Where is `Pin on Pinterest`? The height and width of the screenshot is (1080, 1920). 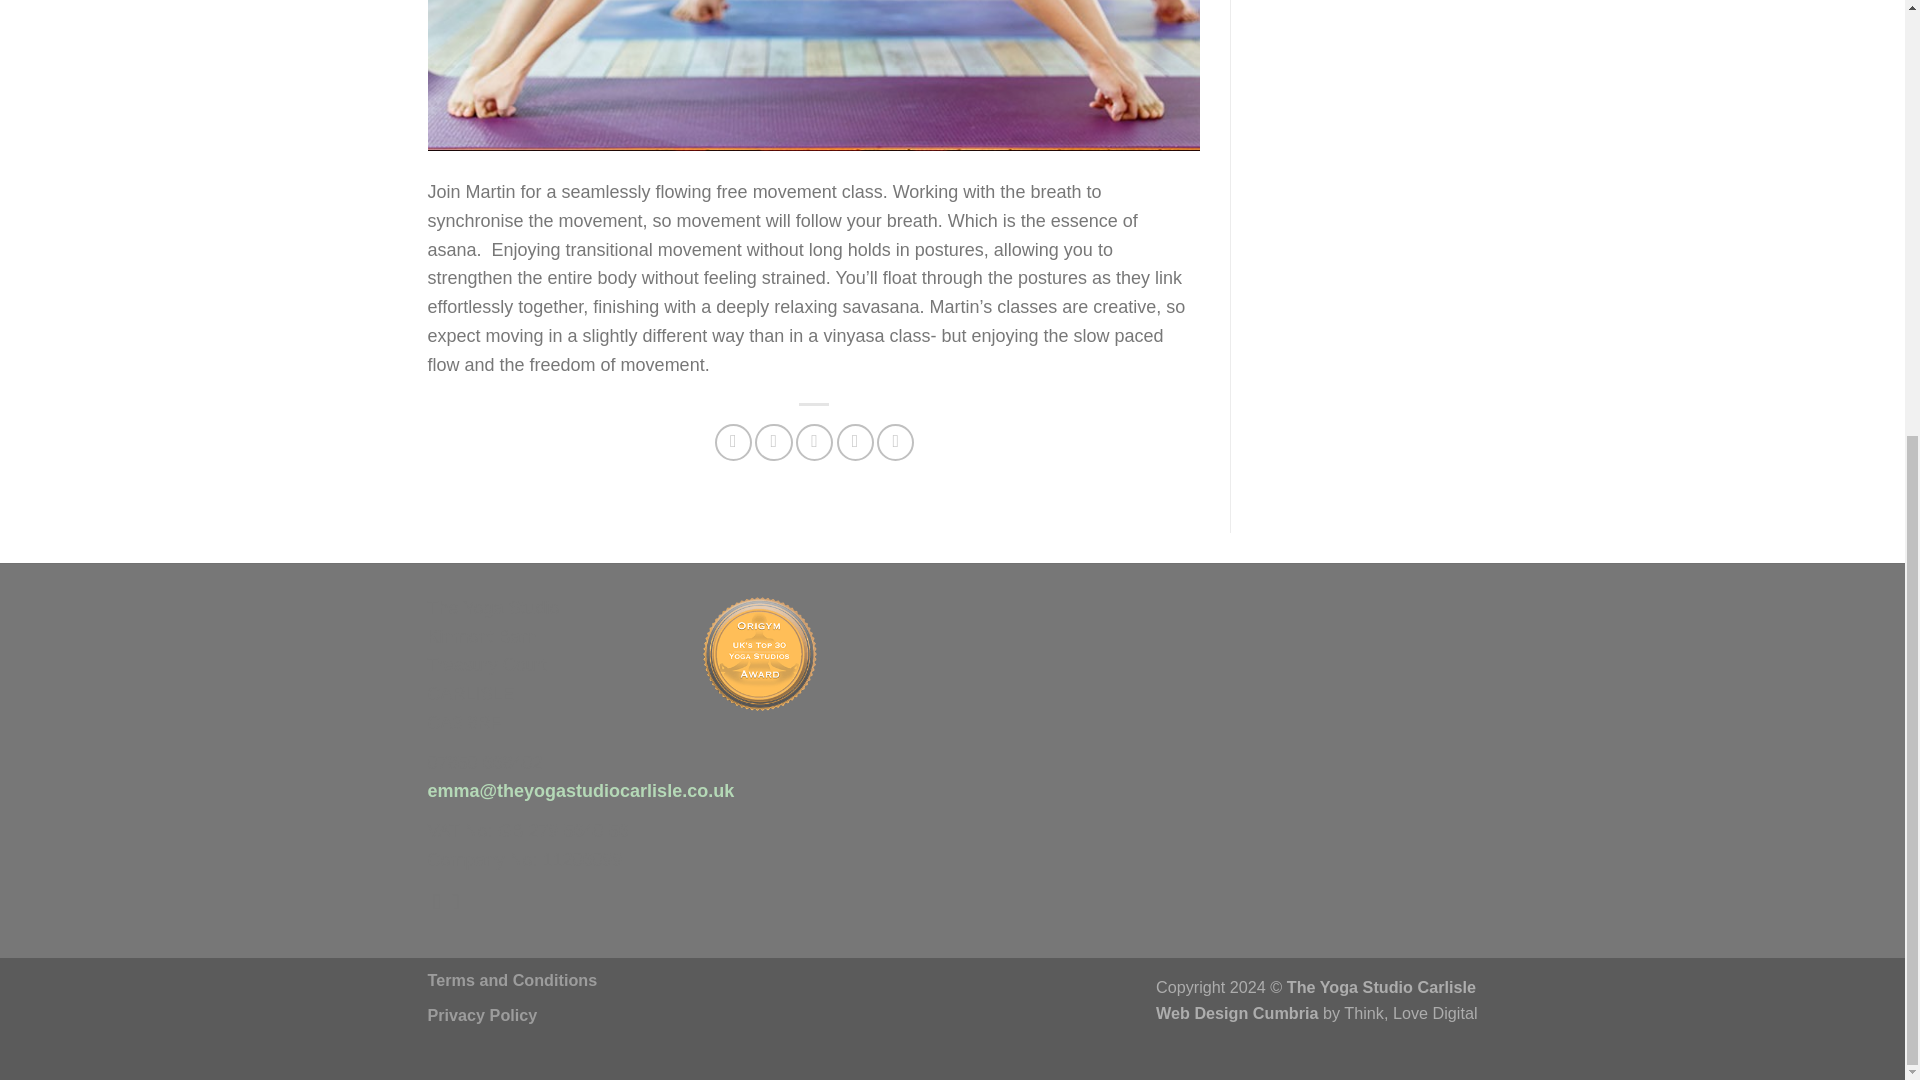
Pin on Pinterest is located at coordinates (855, 442).